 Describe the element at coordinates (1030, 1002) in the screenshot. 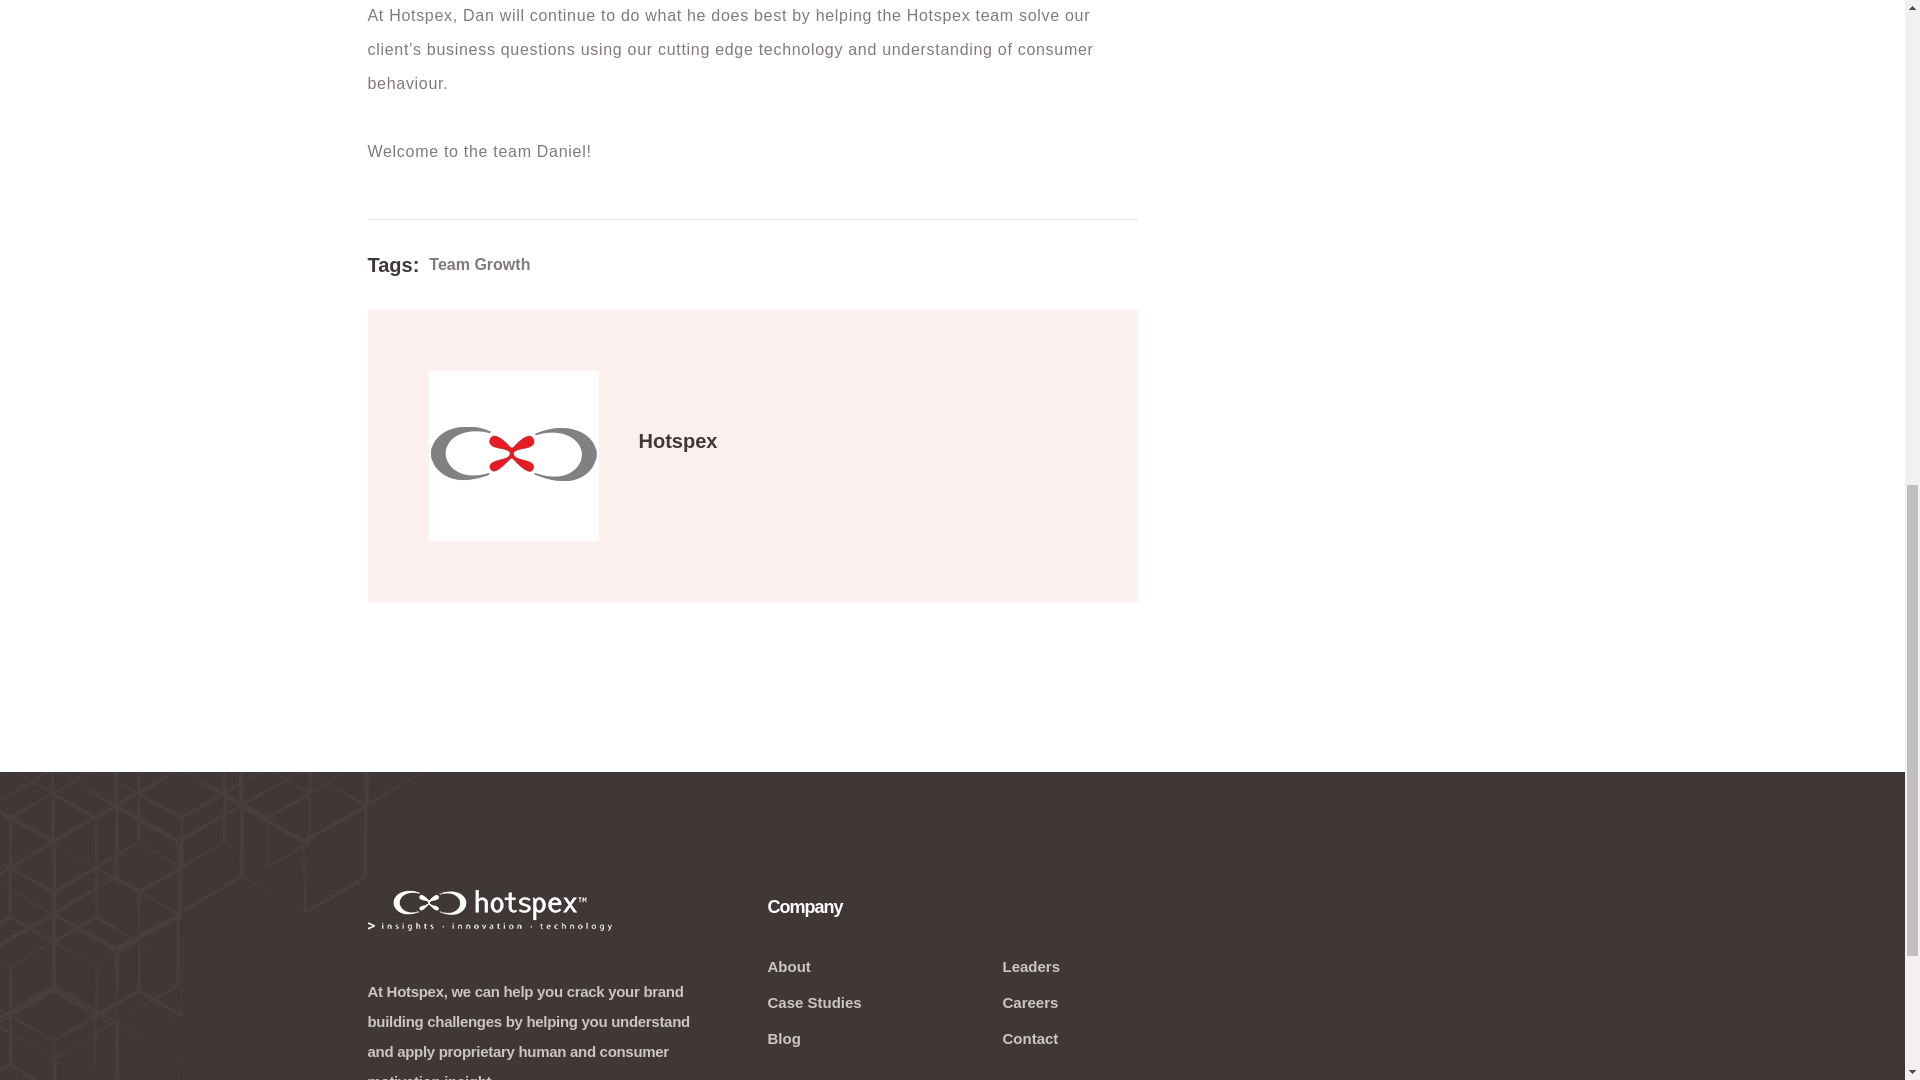

I see `Careers` at that location.